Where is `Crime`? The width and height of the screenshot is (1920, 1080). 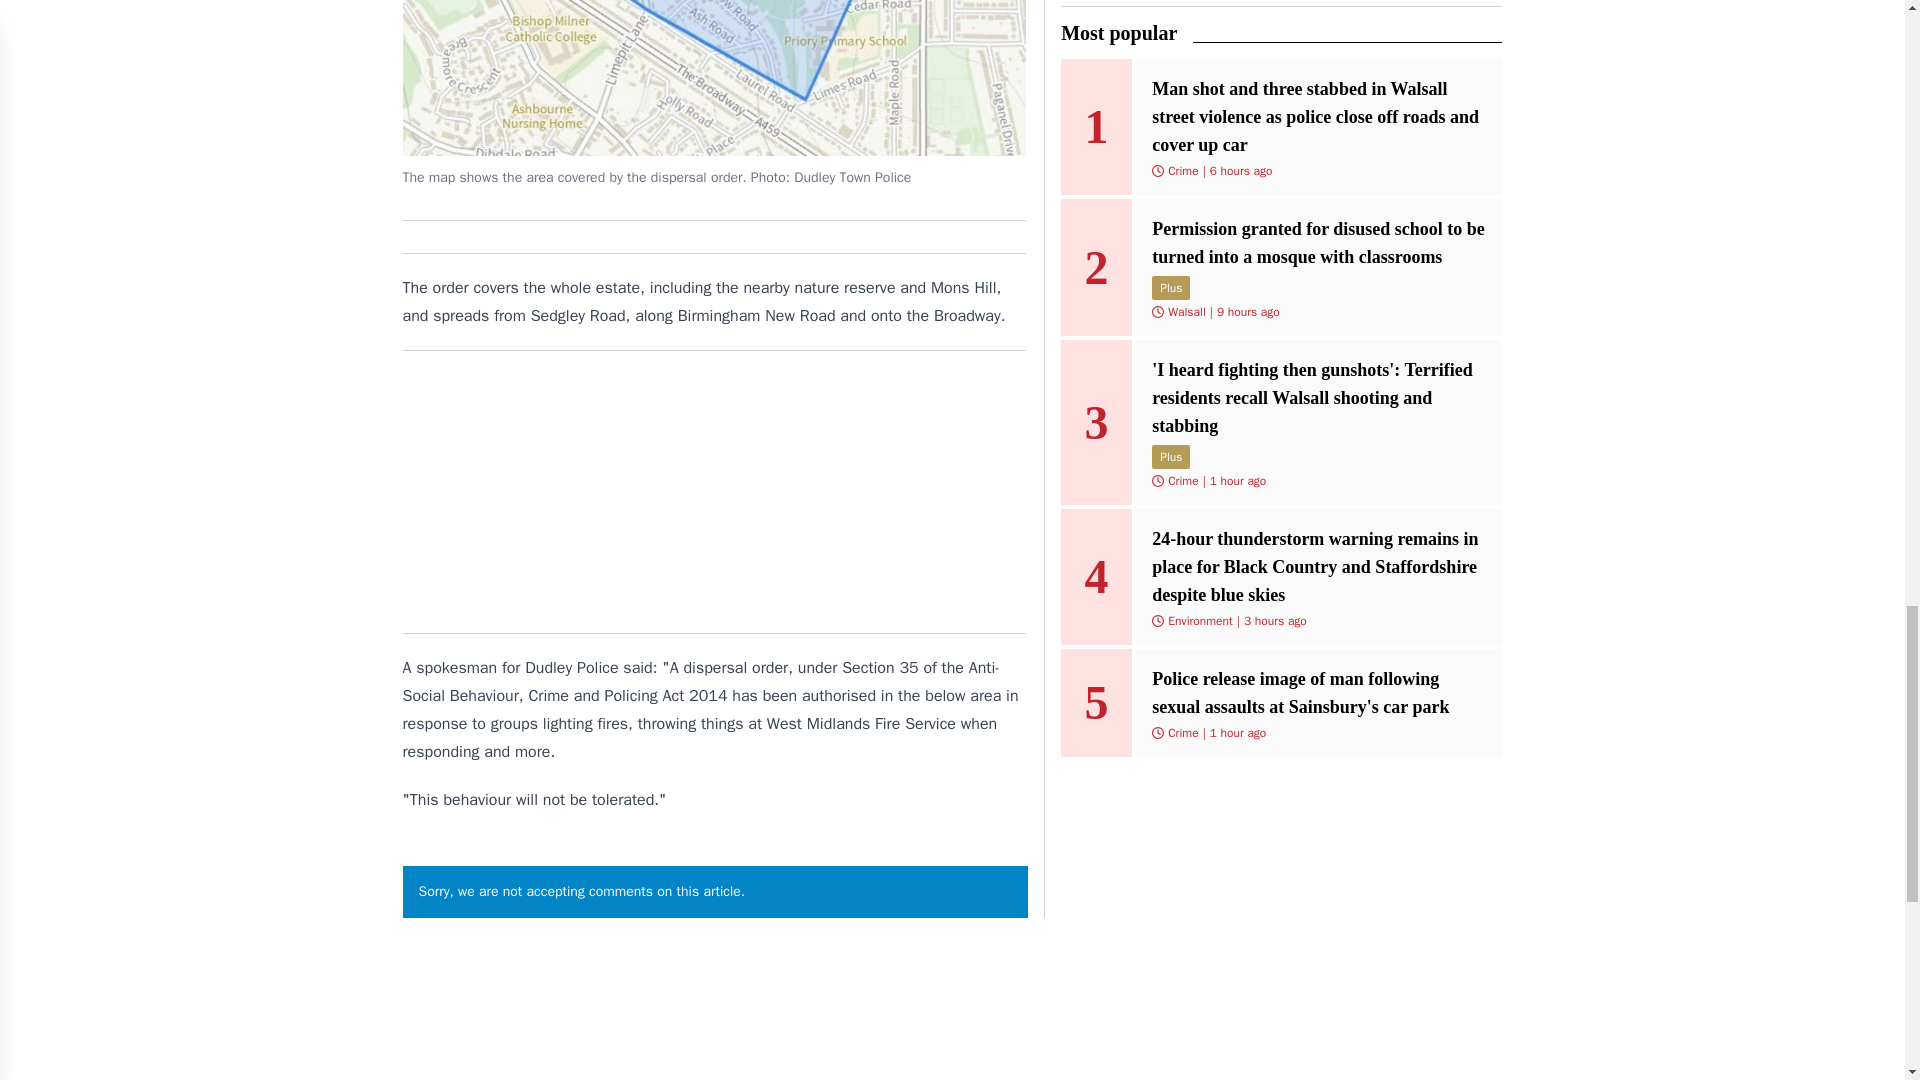 Crime is located at coordinates (1182, 171).